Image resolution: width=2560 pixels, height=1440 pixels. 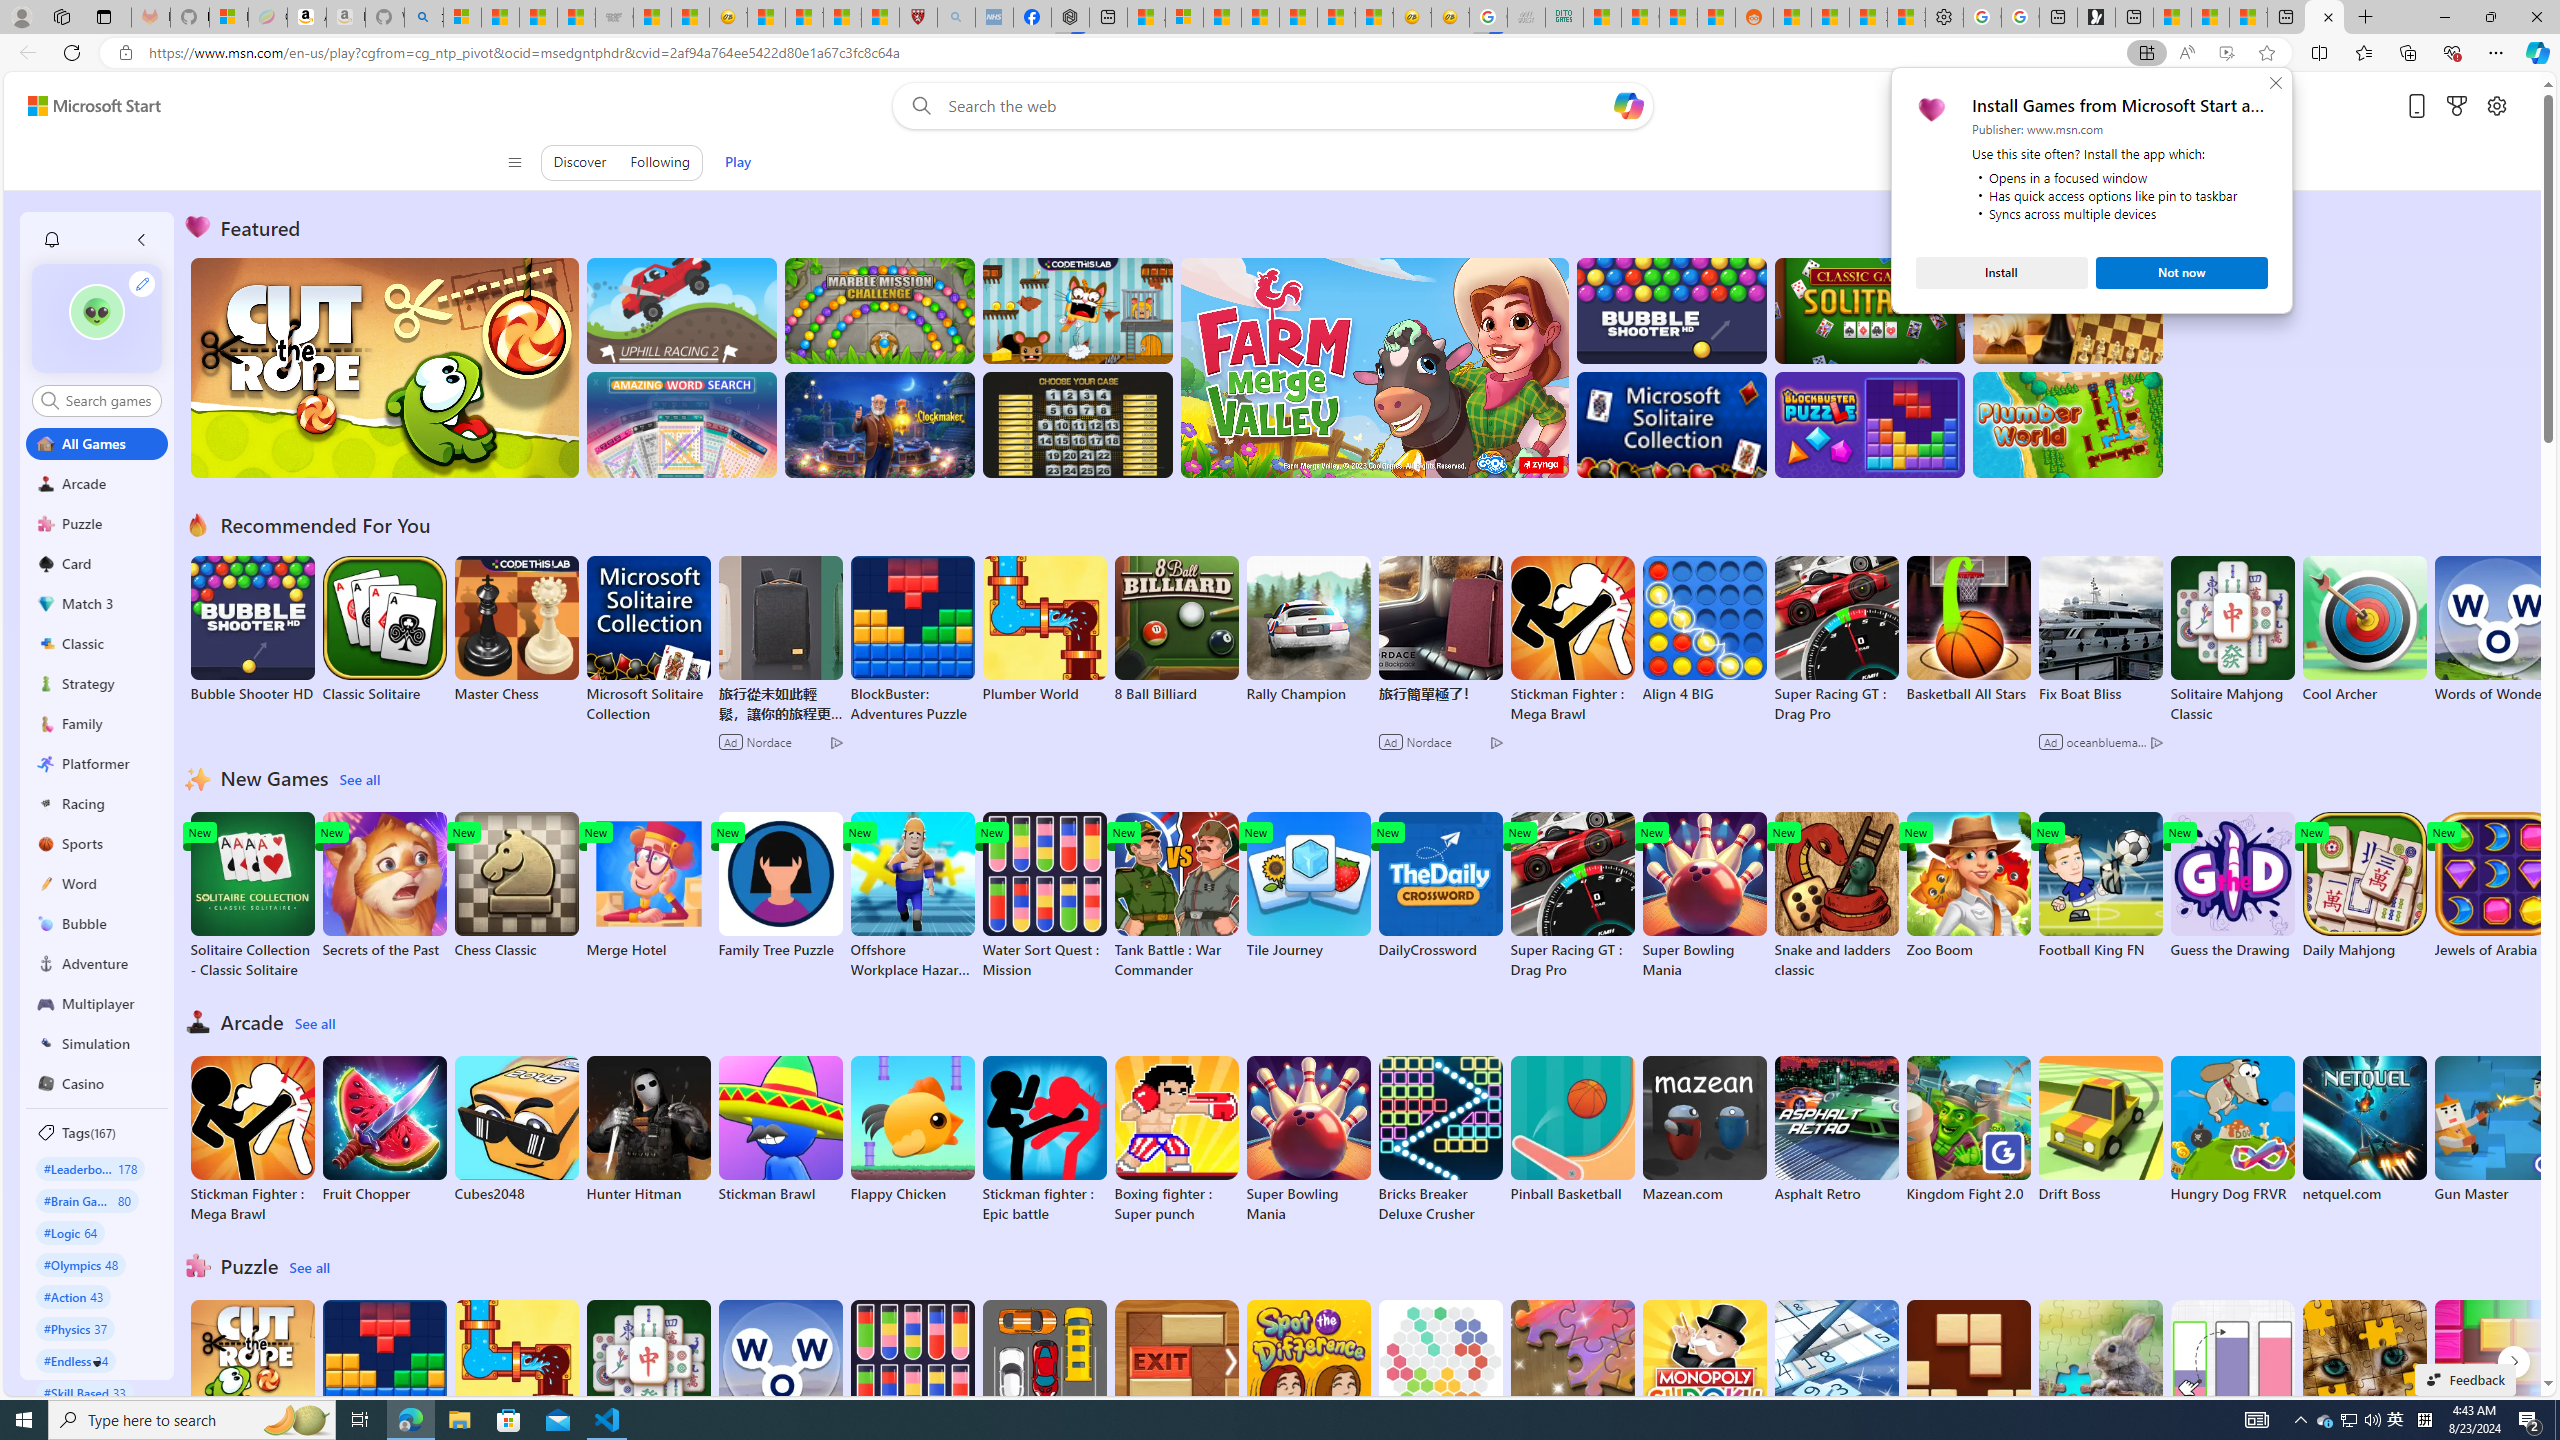 I want to click on Bricks Breaker Deluxe Crusher, so click(x=1440, y=1140).